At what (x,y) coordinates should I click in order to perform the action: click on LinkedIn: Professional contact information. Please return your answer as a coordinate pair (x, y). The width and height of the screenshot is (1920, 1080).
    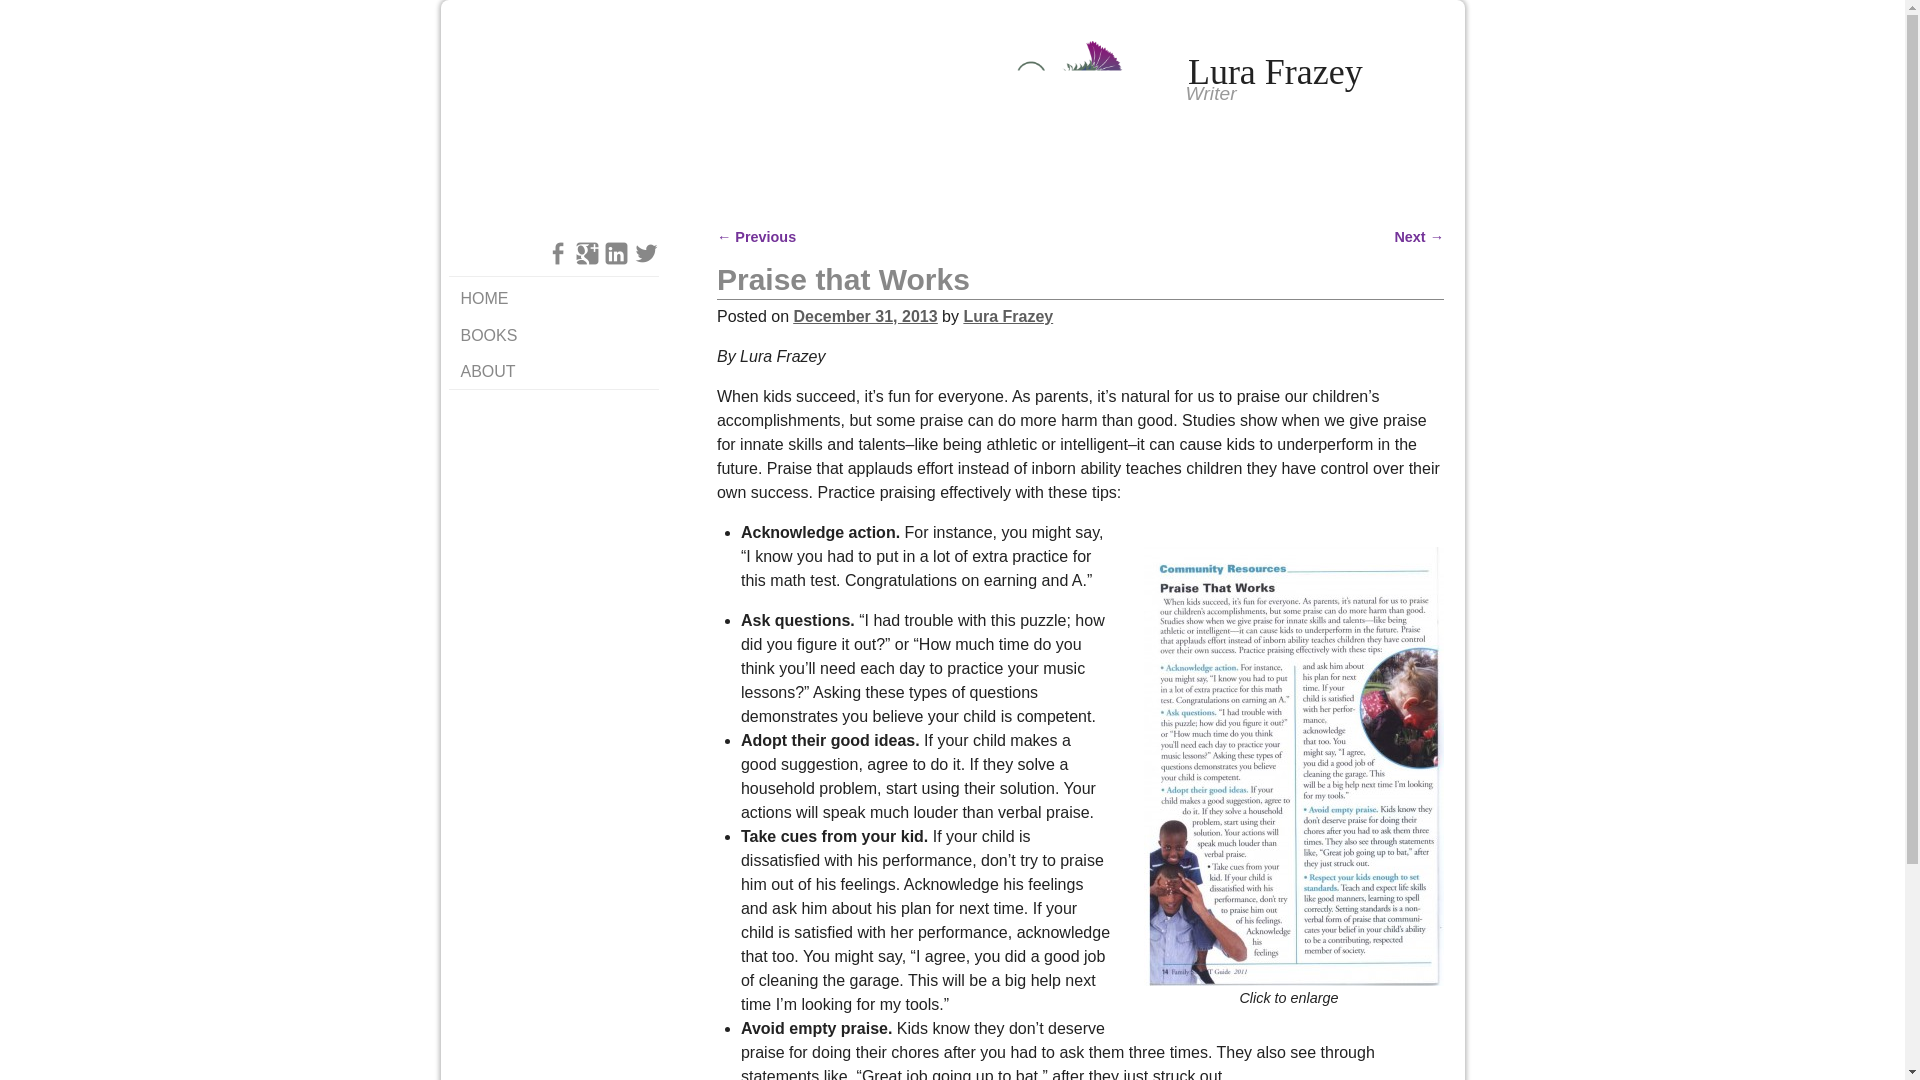
    Looking at the image, I should click on (616, 250).